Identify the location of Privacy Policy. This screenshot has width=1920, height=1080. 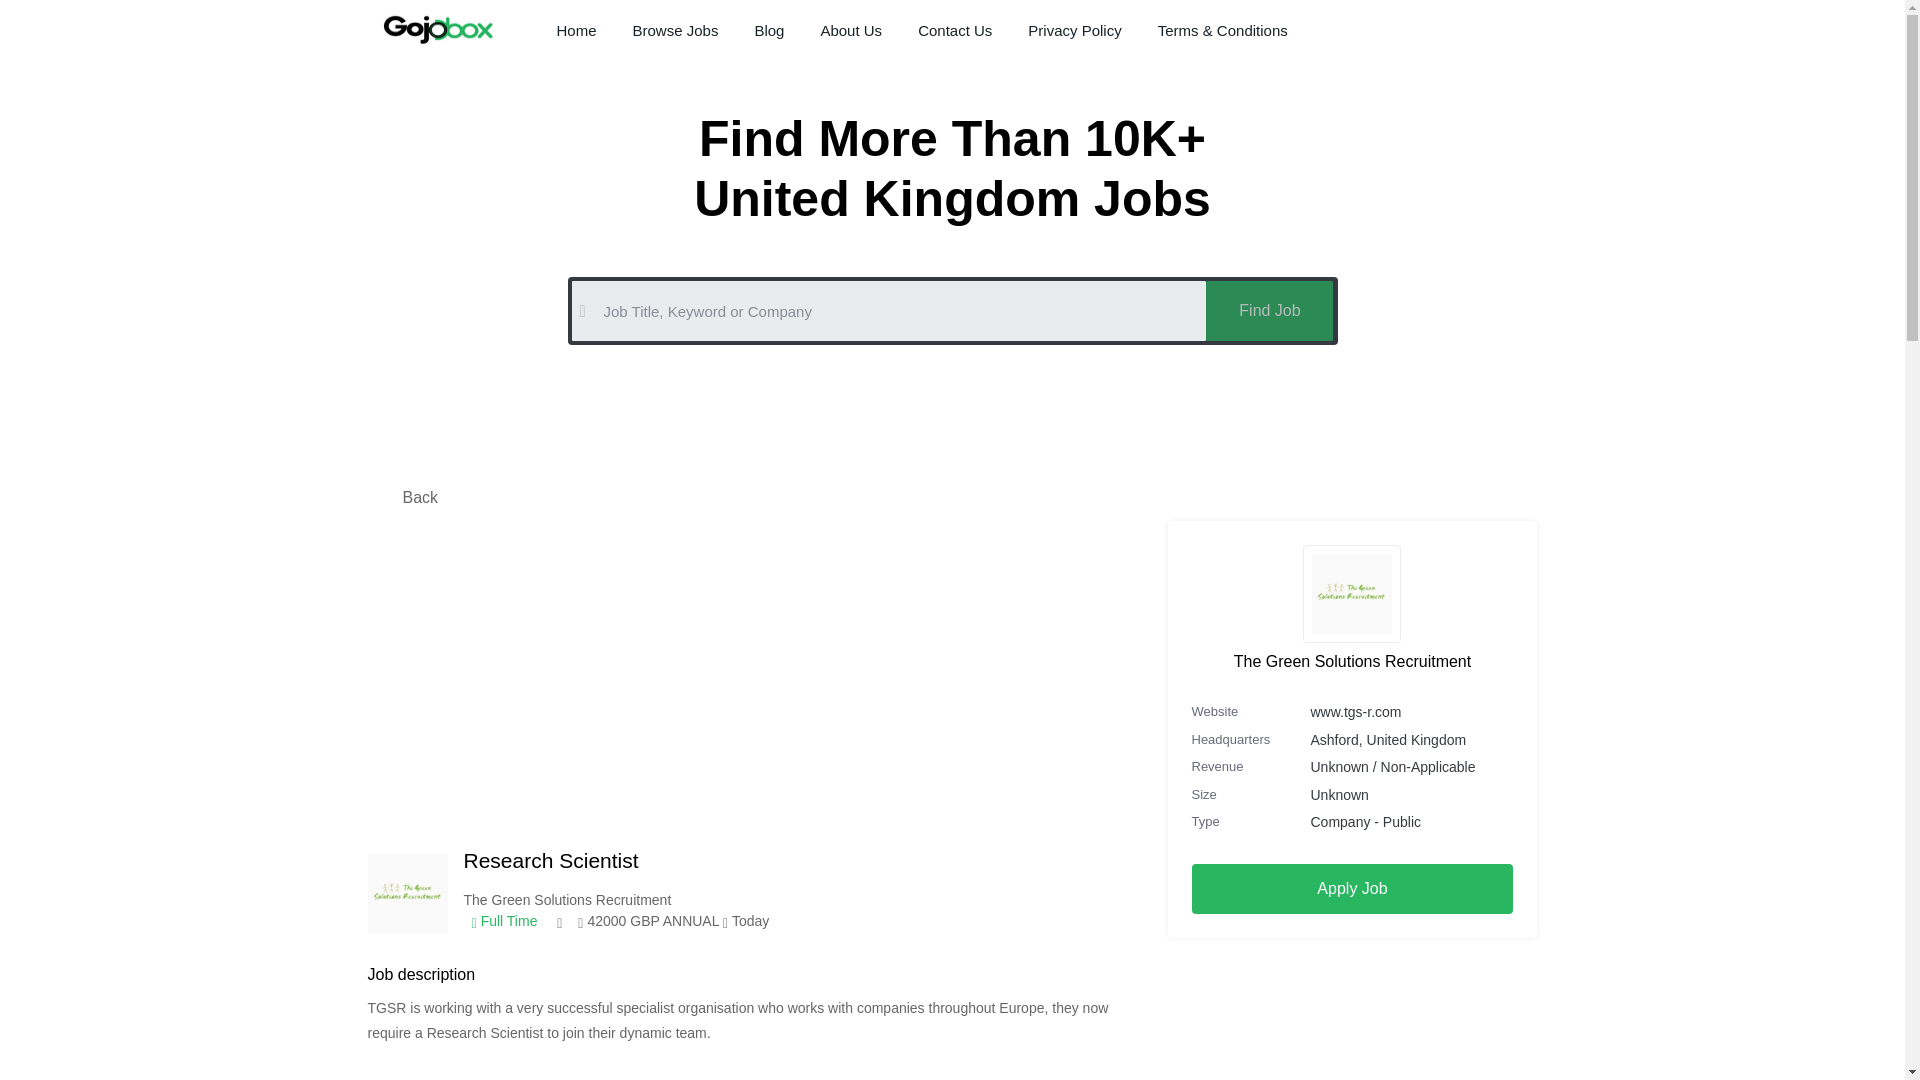
(1074, 30).